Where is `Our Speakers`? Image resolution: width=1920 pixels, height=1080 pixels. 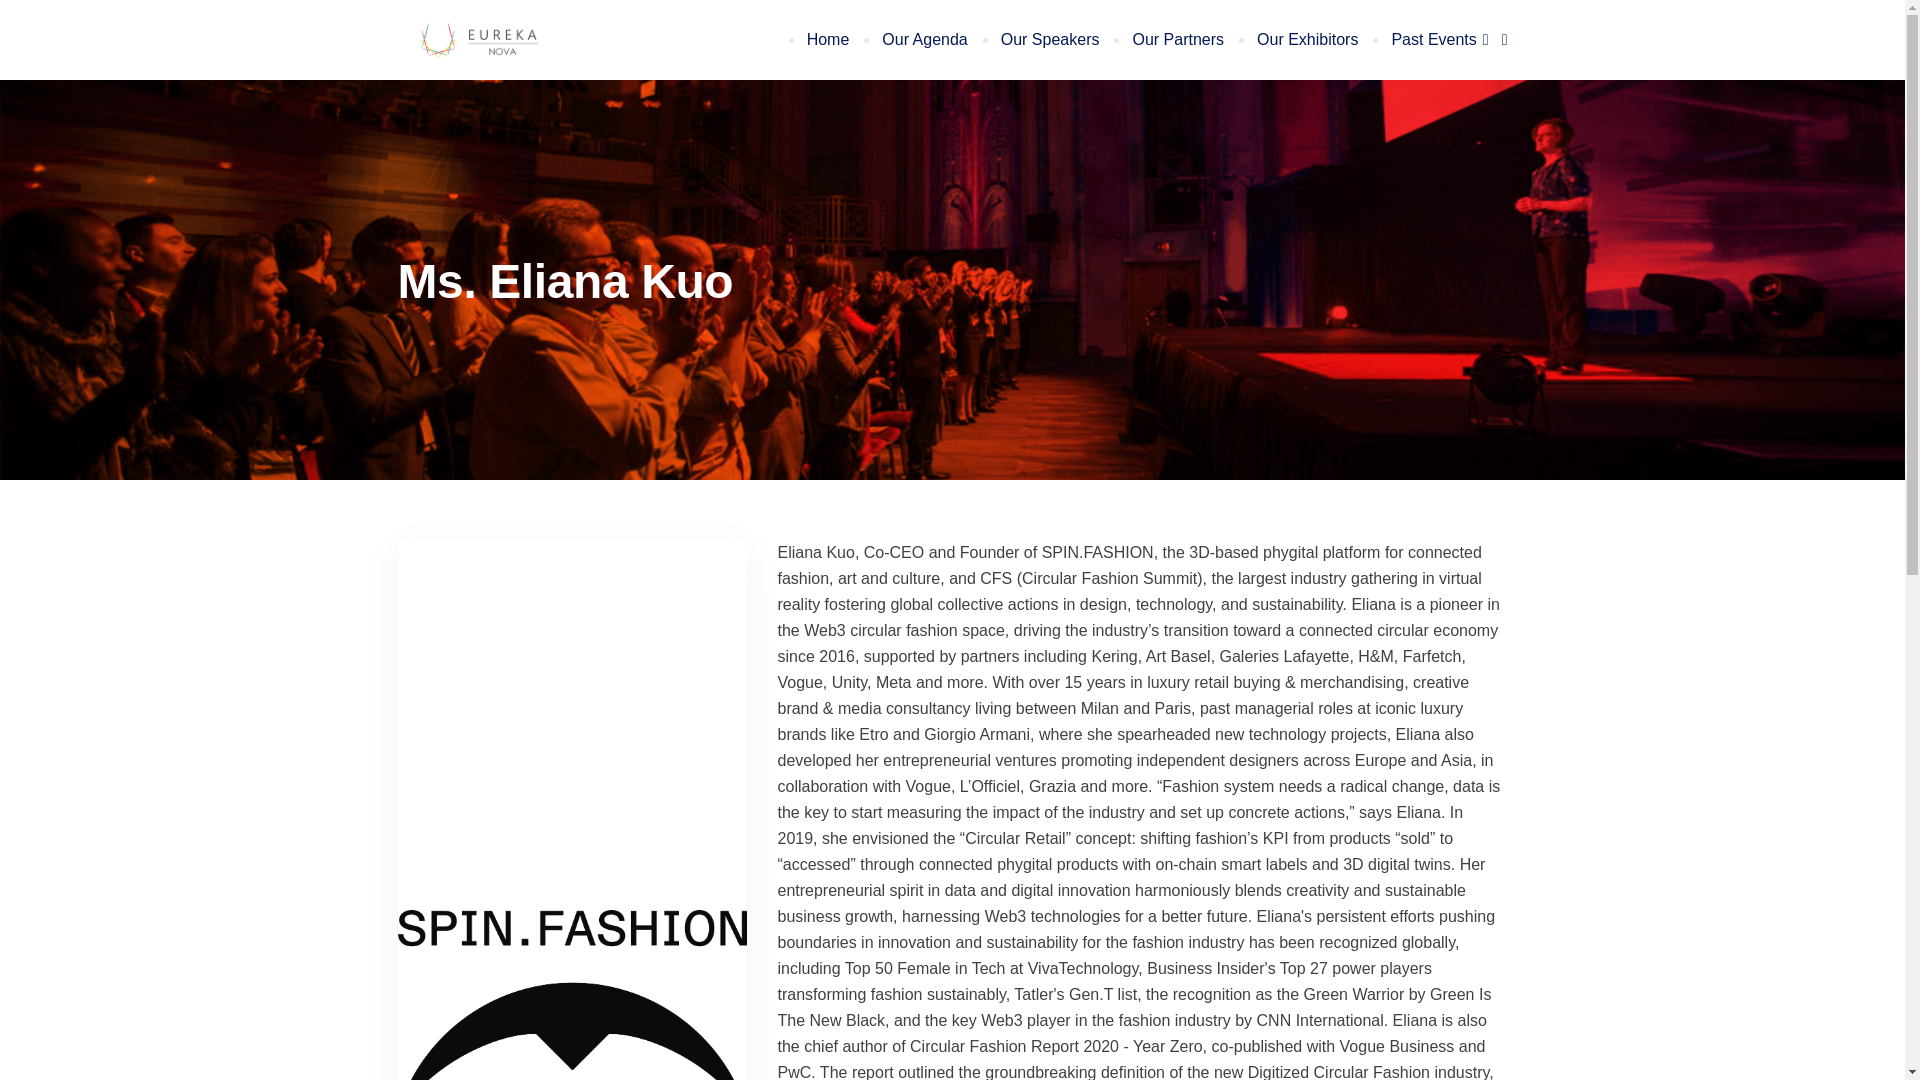
Our Speakers is located at coordinates (1049, 40).